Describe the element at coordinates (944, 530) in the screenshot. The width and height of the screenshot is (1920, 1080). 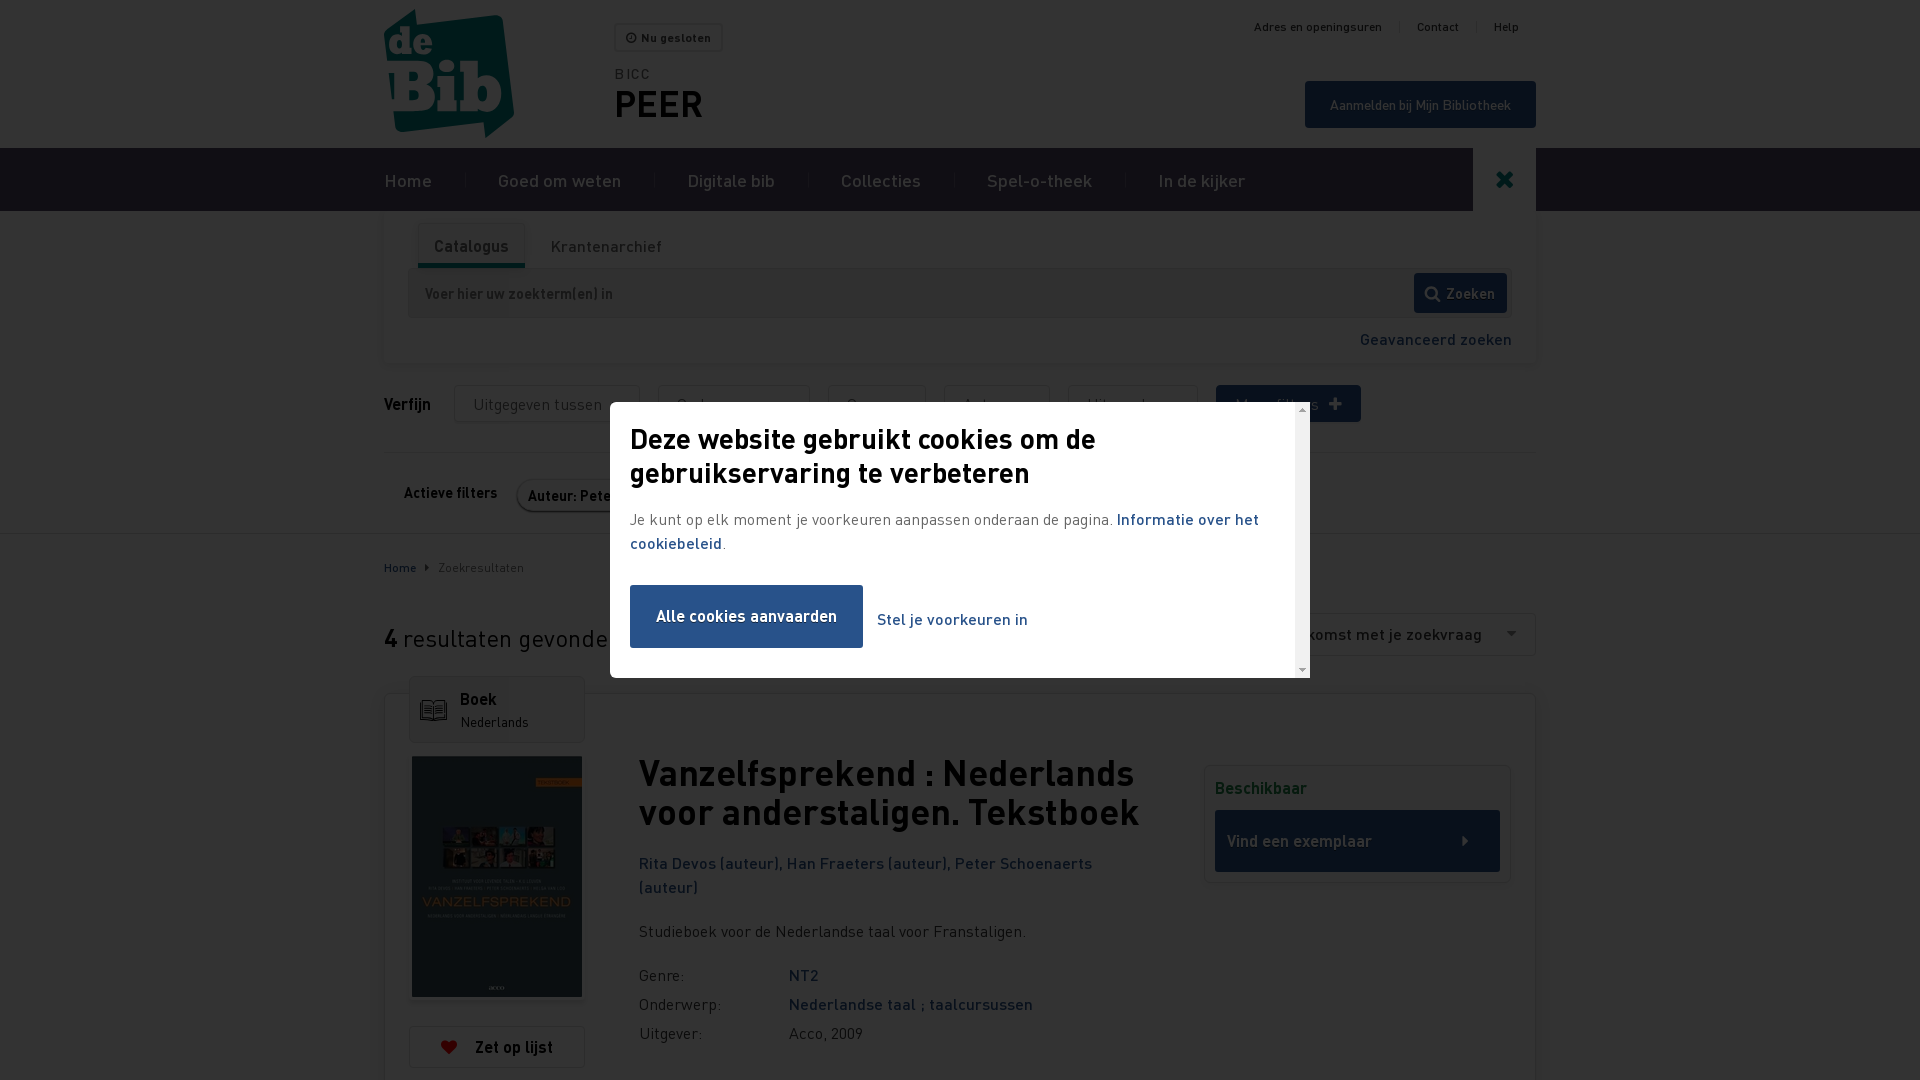
I see `Informatie over het cookiebeleid` at that location.